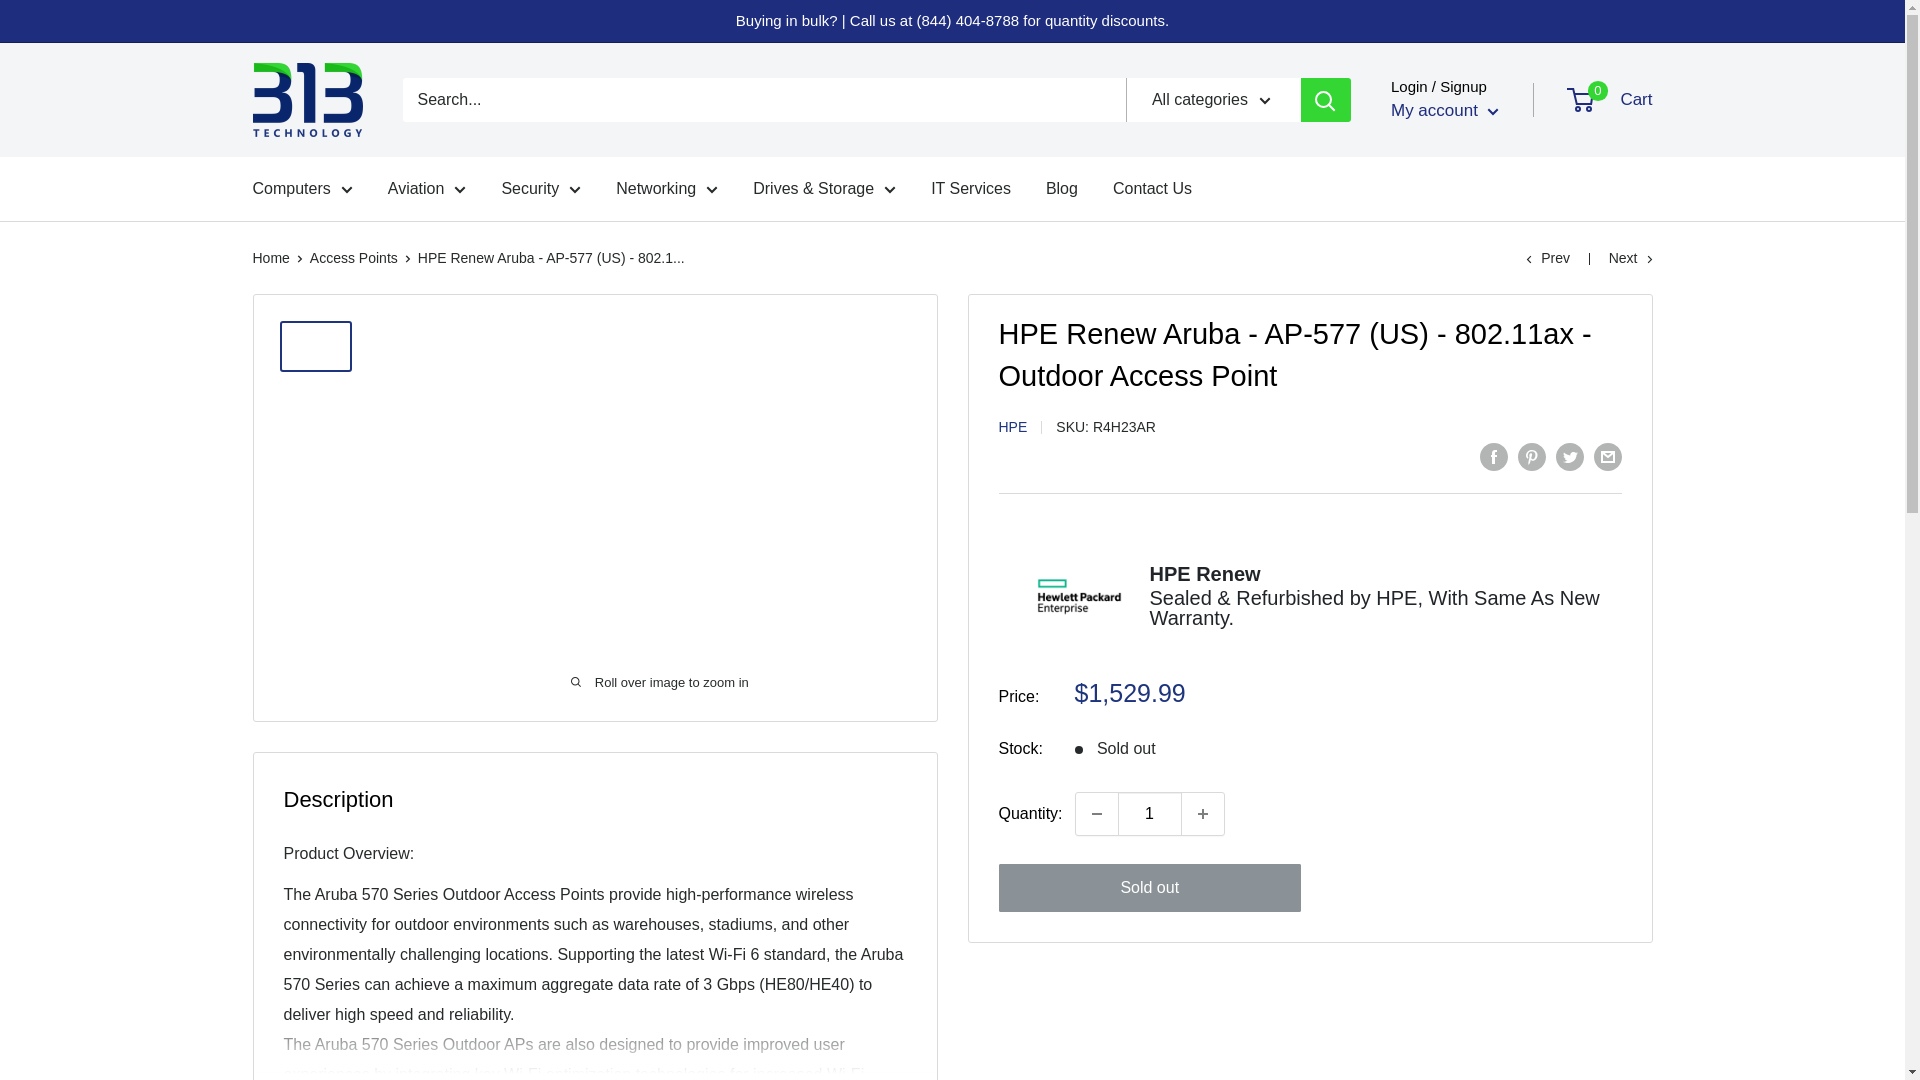 This screenshot has width=1920, height=1080. What do you see at coordinates (1096, 813) in the screenshot?
I see `Decrease quantity by 1` at bounding box center [1096, 813].